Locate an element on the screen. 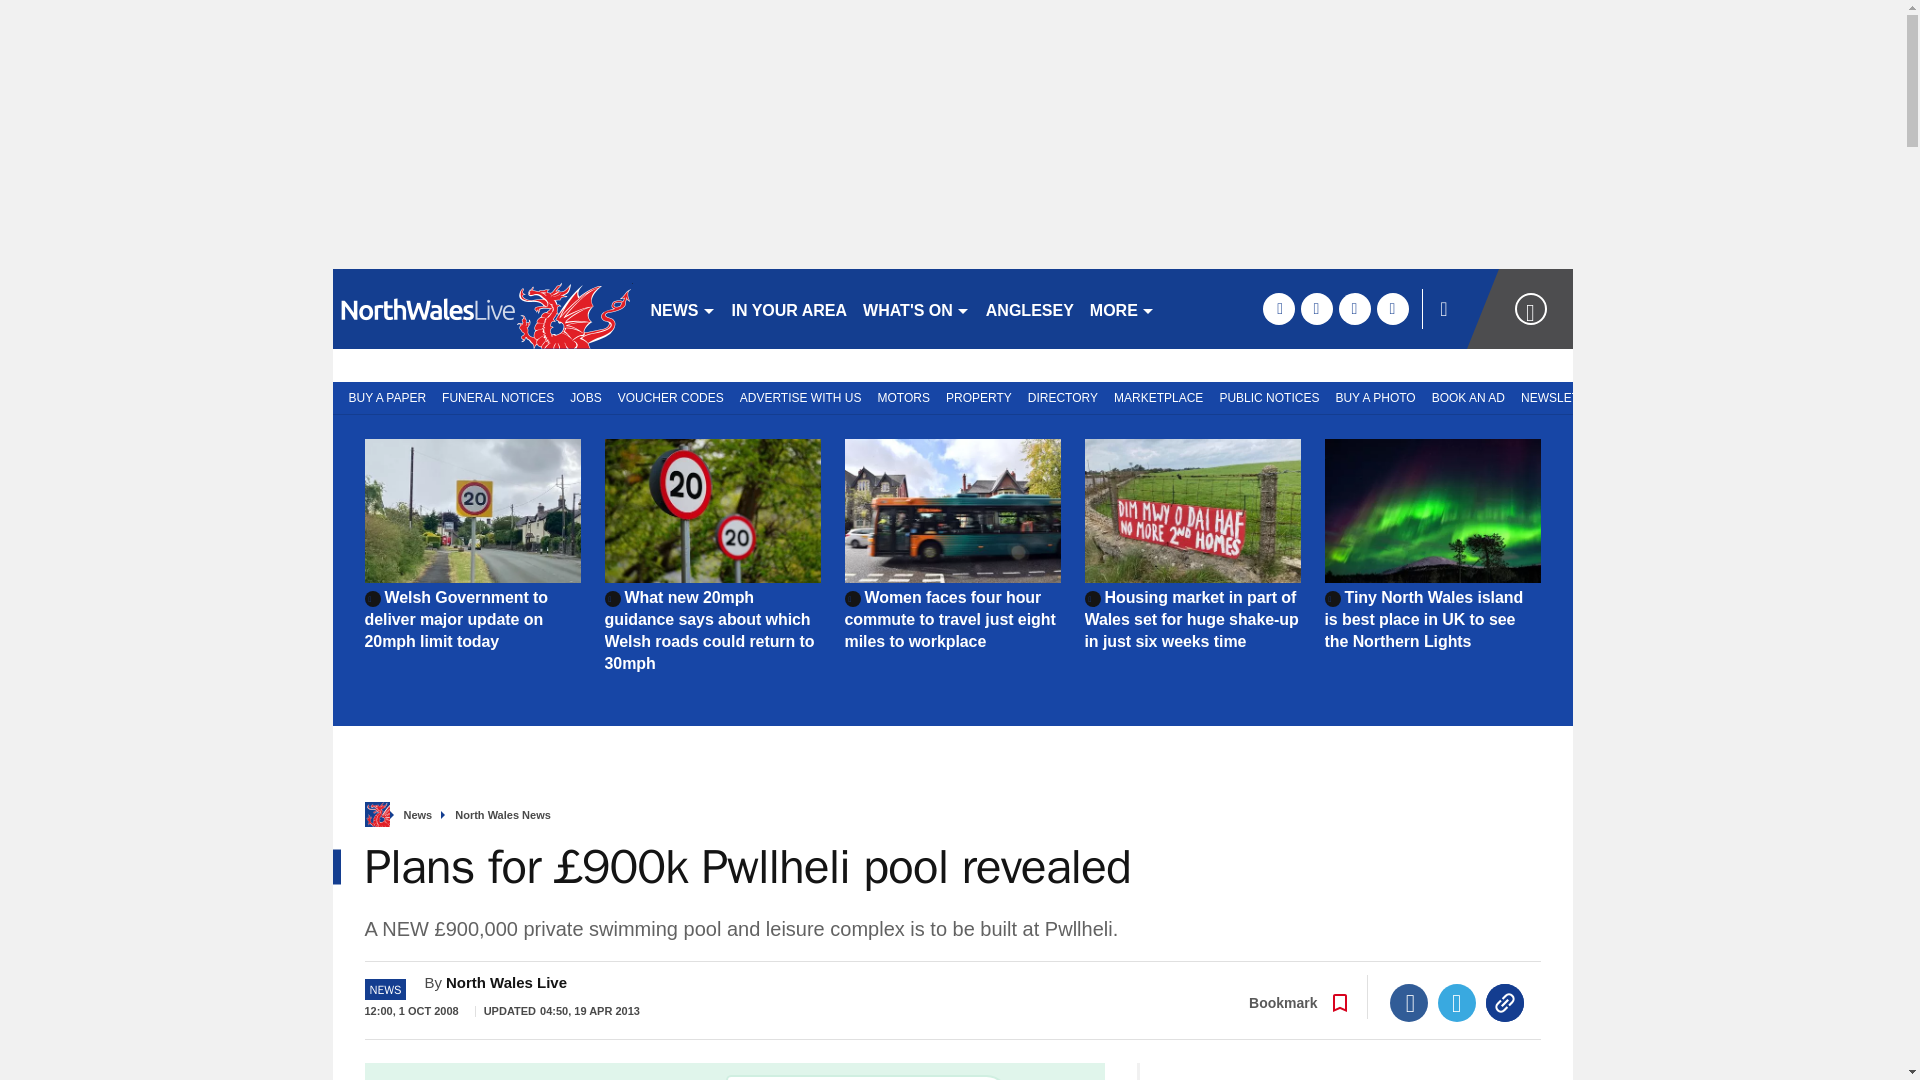 The image size is (1920, 1080). FUNERAL NOTICES is located at coordinates (498, 396).